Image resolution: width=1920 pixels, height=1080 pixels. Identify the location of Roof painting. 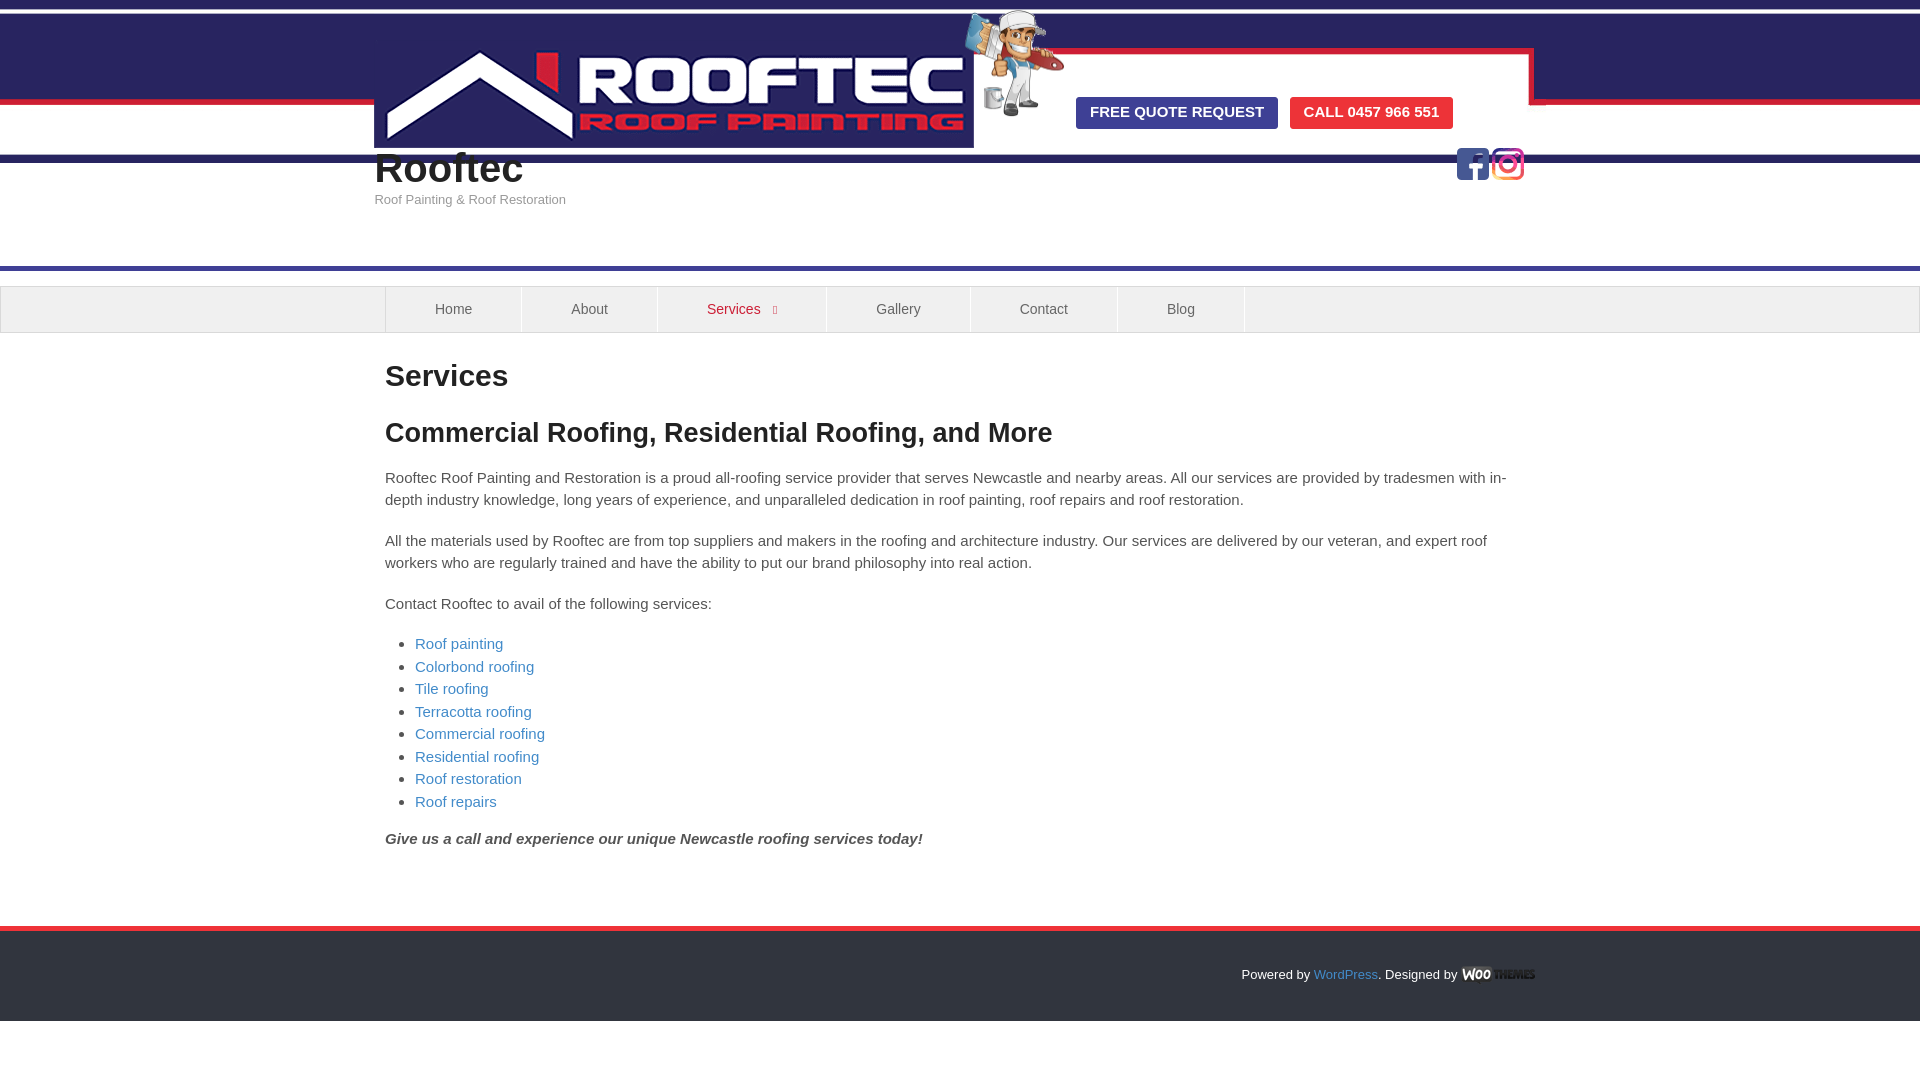
(458, 644).